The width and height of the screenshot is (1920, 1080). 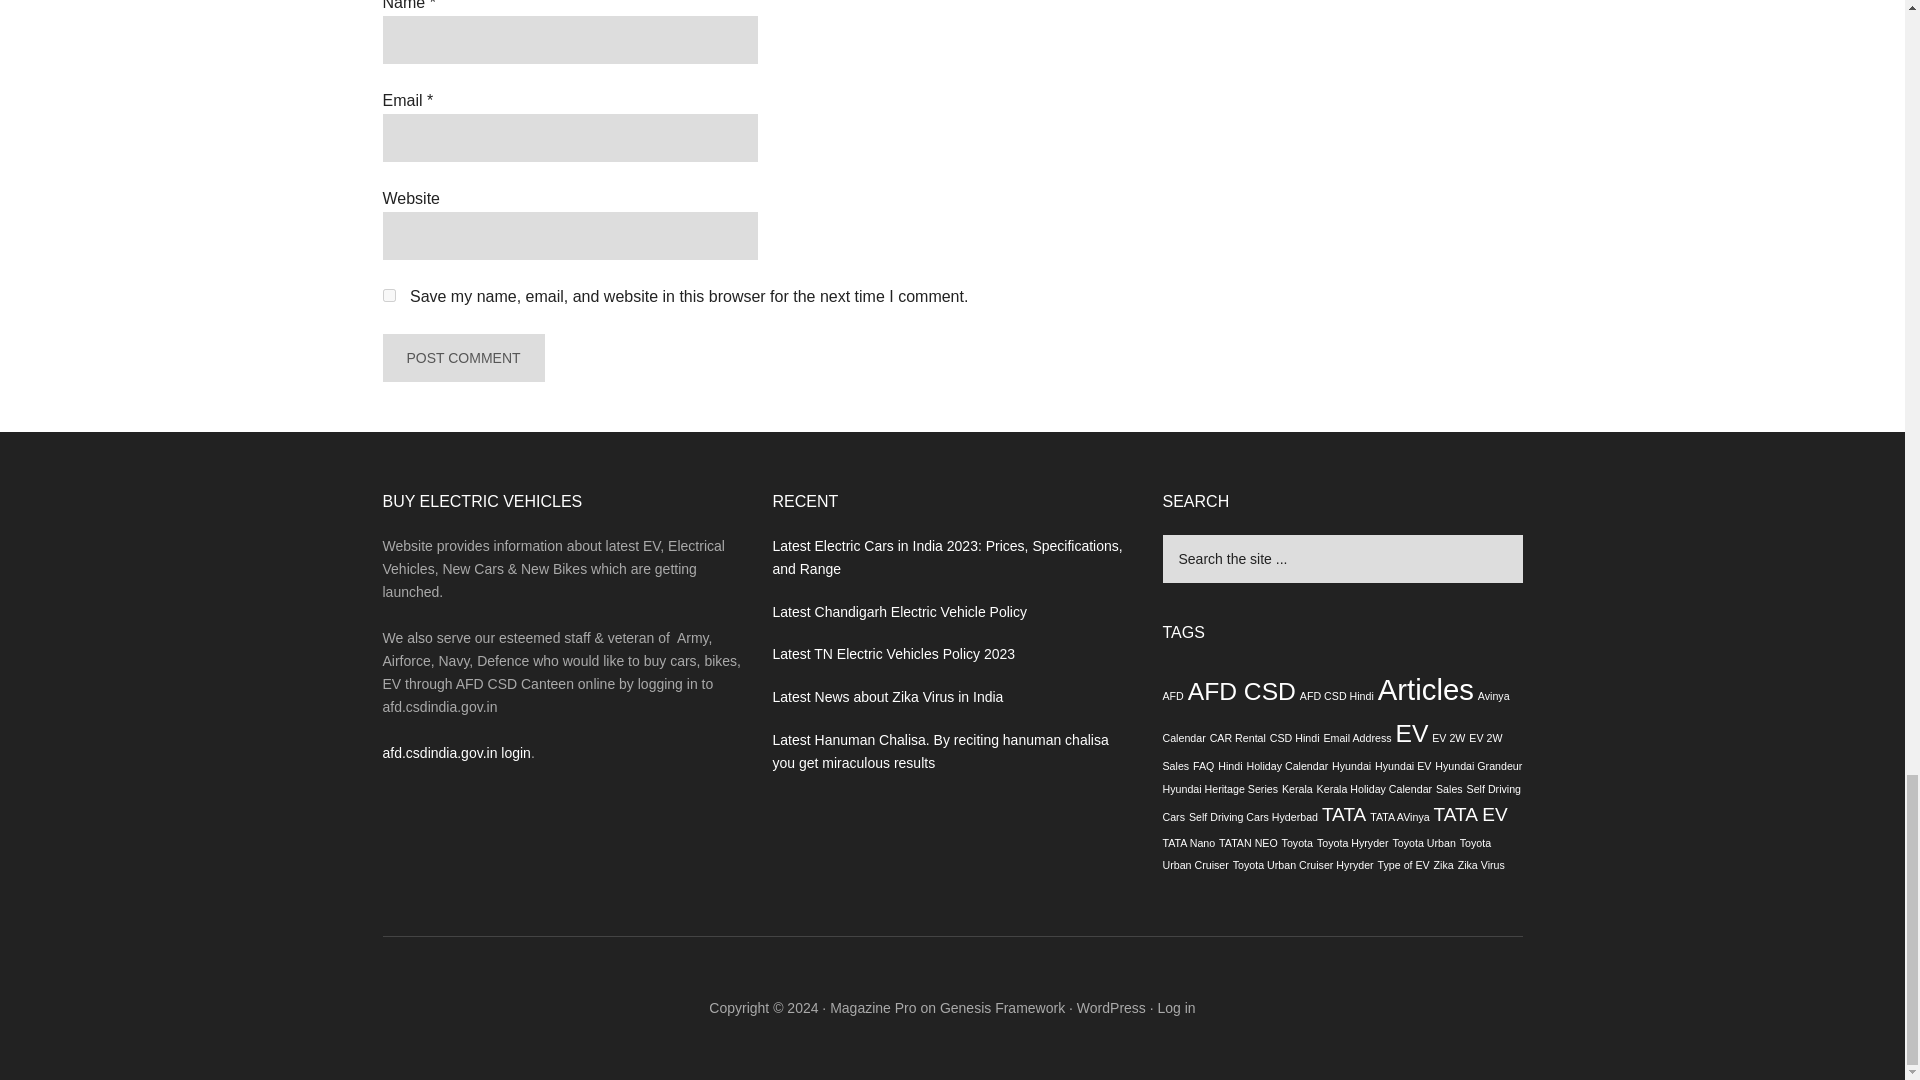 What do you see at coordinates (462, 358) in the screenshot?
I see `Post Comment` at bounding box center [462, 358].